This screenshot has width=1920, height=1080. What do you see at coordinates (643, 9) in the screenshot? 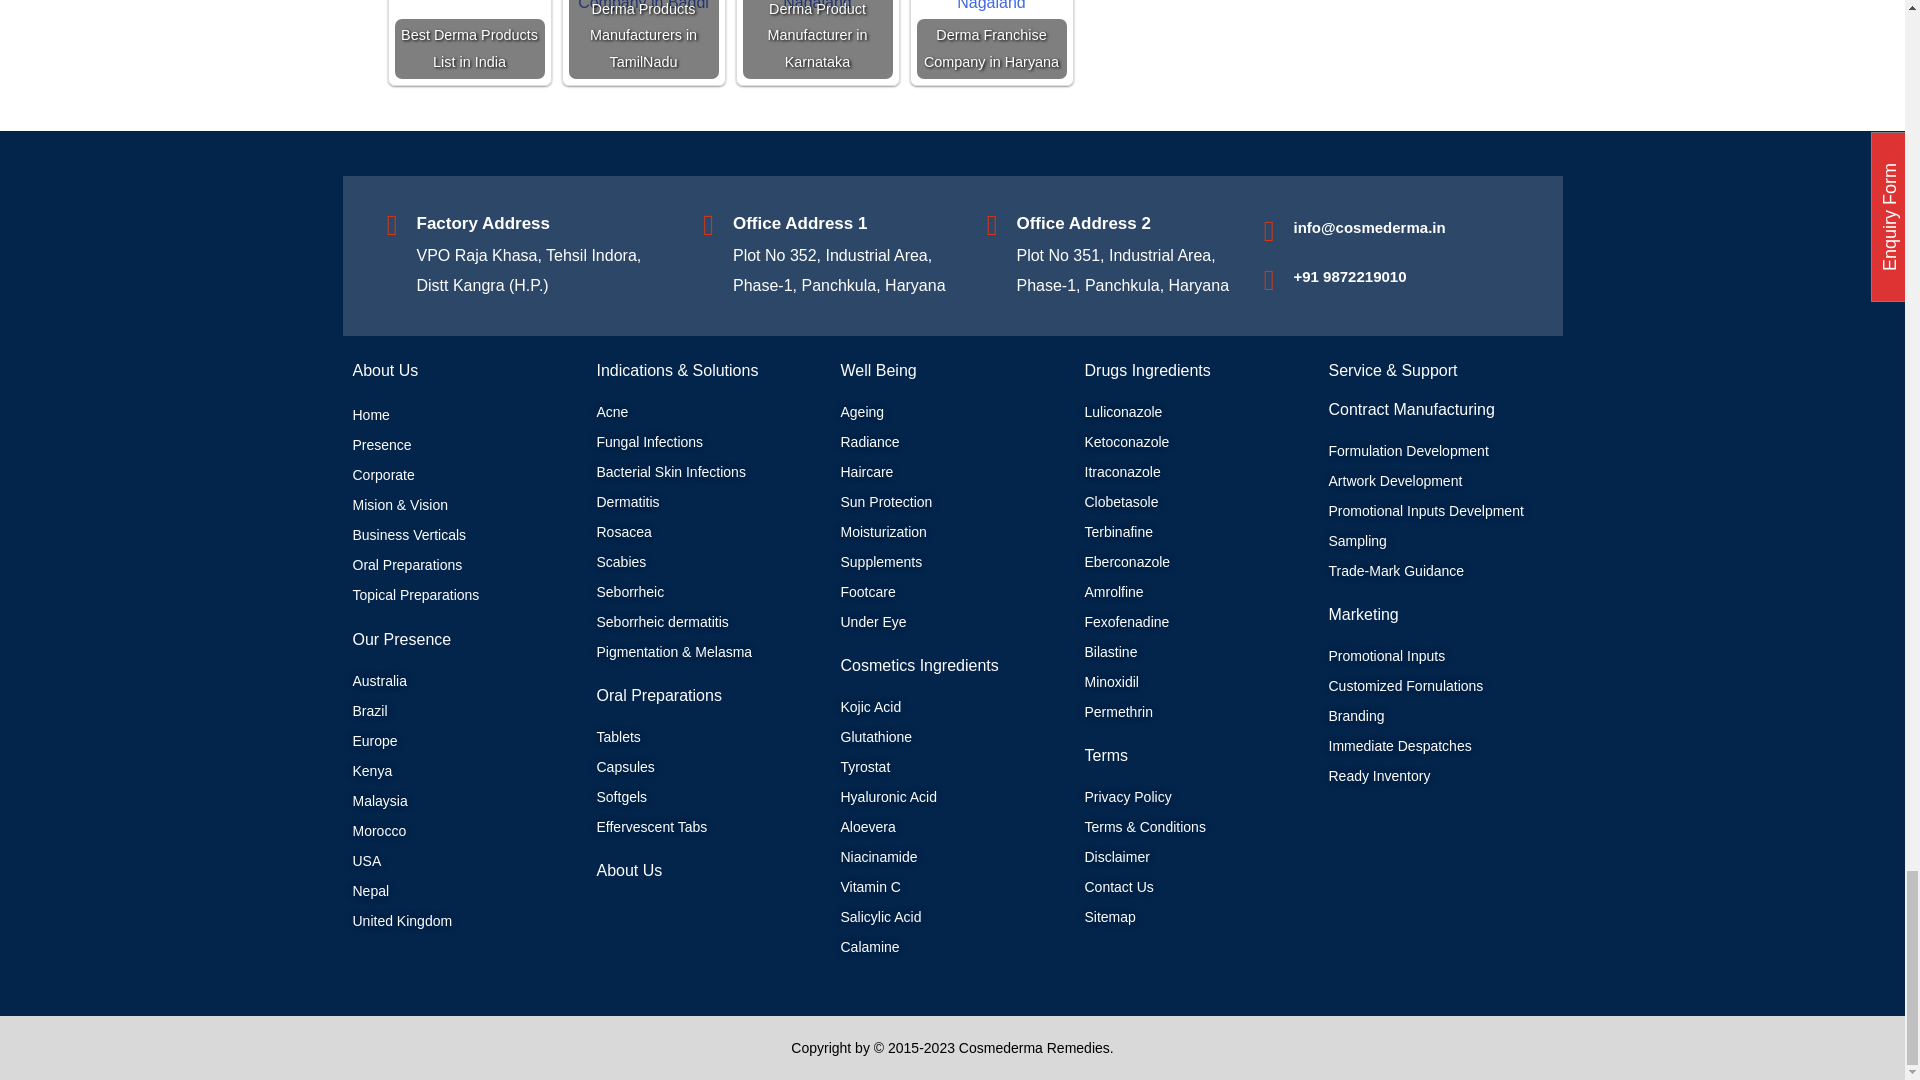
I see `Derma Products Manufacturers in TamilNadu` at bounding box center [643, 9].